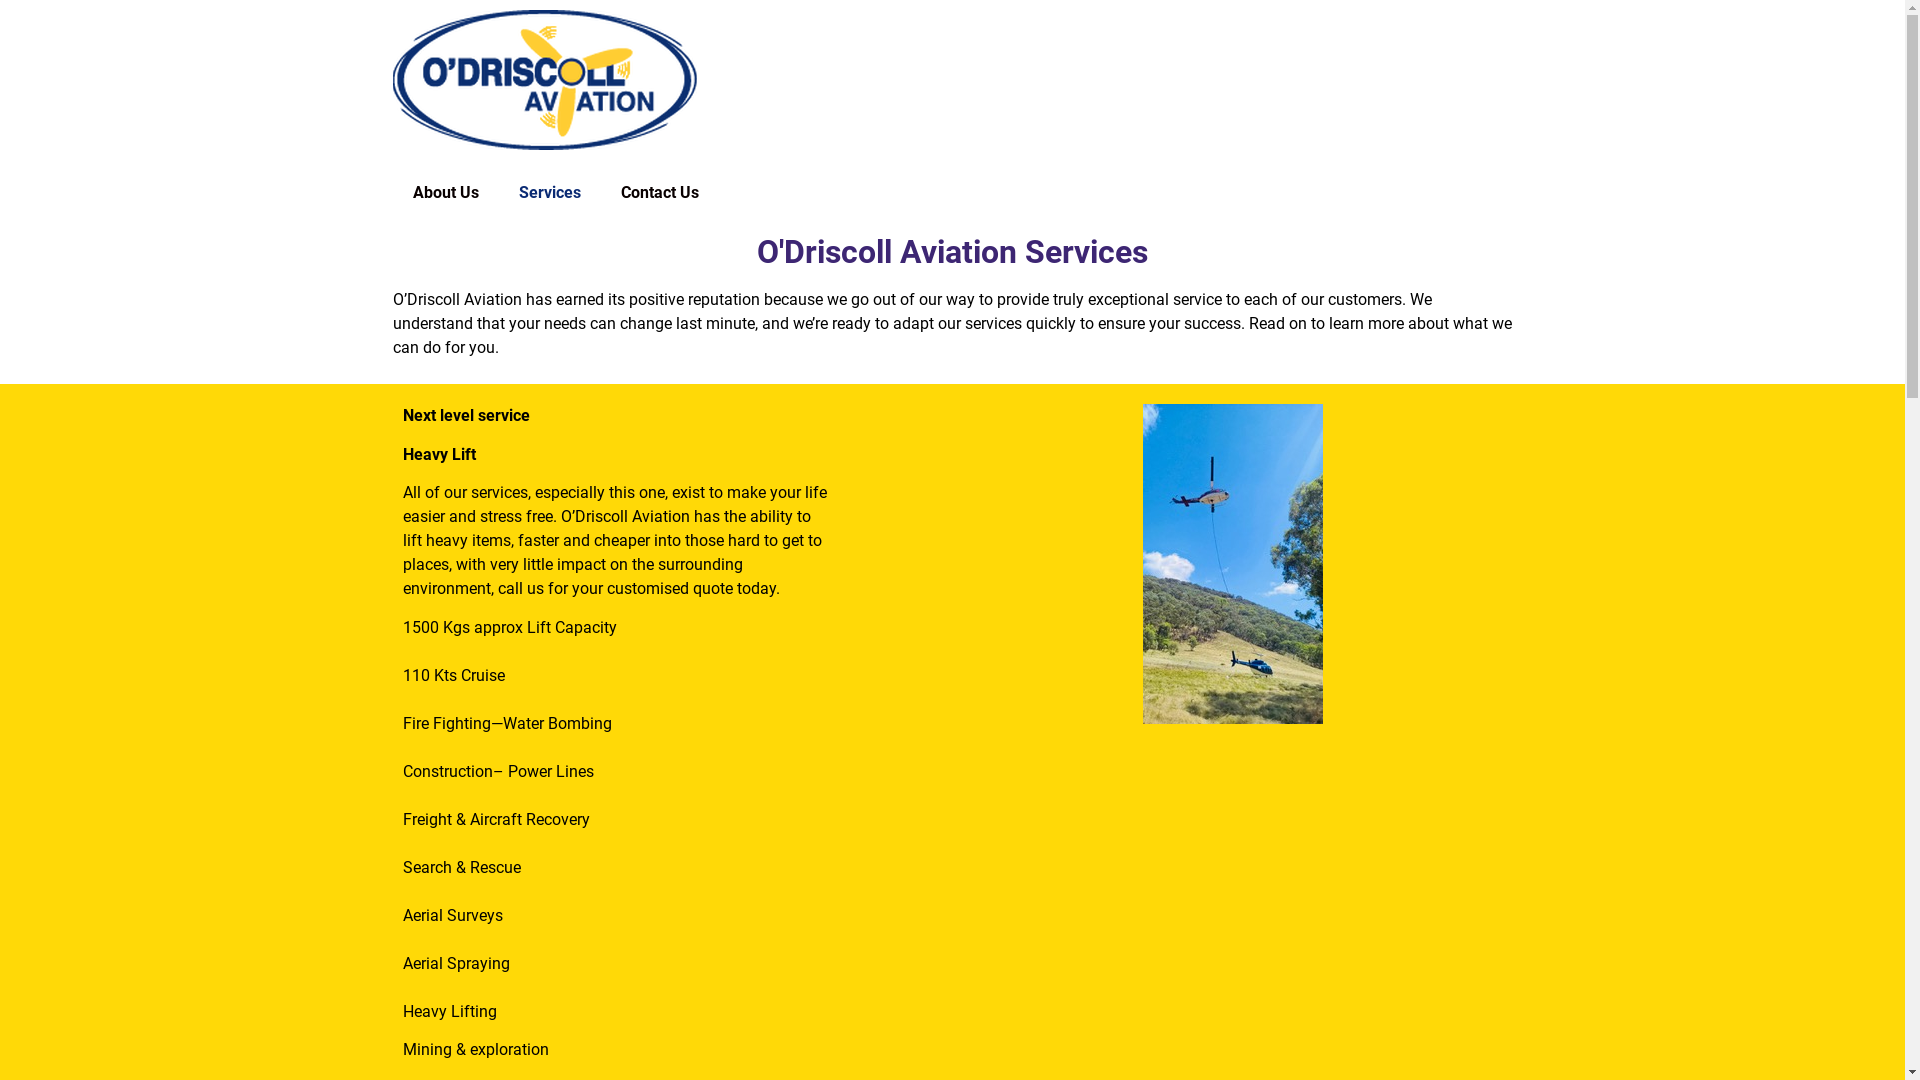 The image size is (1920, 1080). What do you see at coordinates (549, 193) in the screenshot?
I see `Services` at bounding box center [549, 193].